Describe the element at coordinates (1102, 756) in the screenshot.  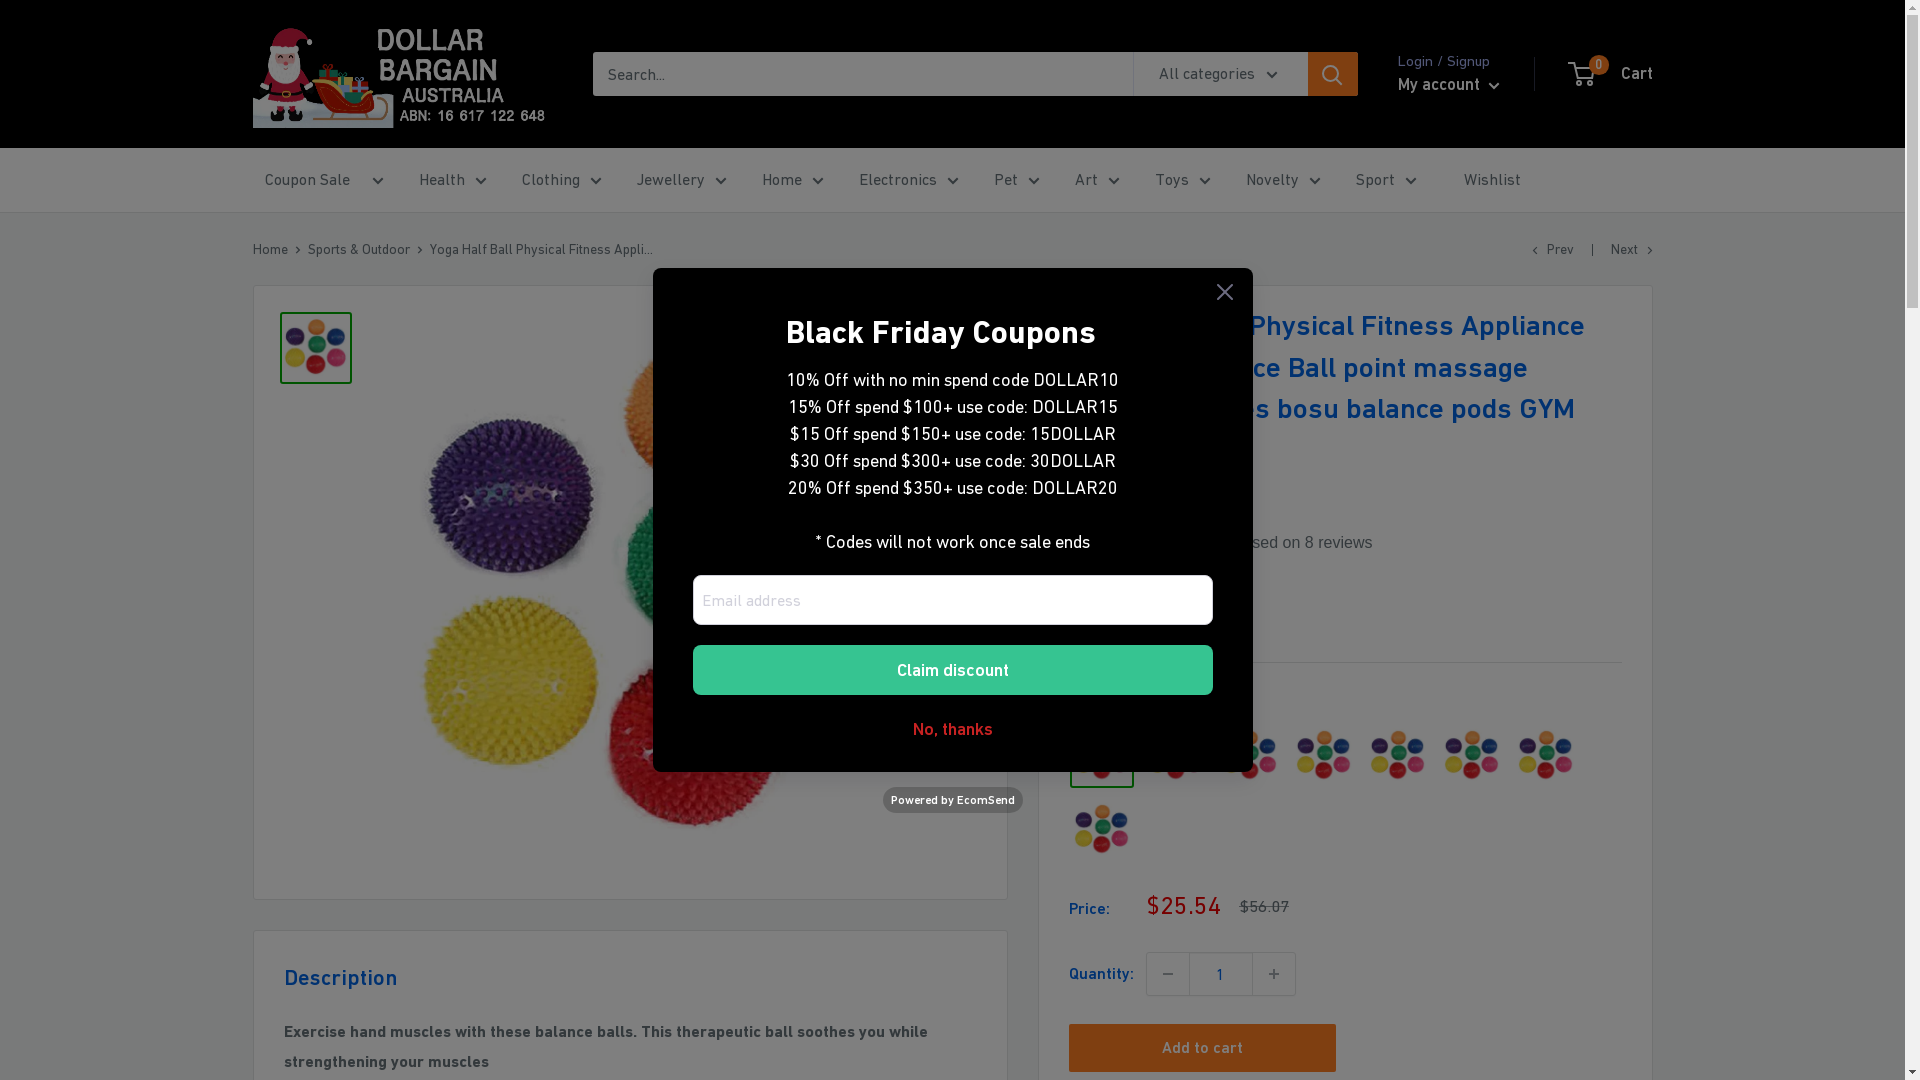
I see `Blue` at that location.